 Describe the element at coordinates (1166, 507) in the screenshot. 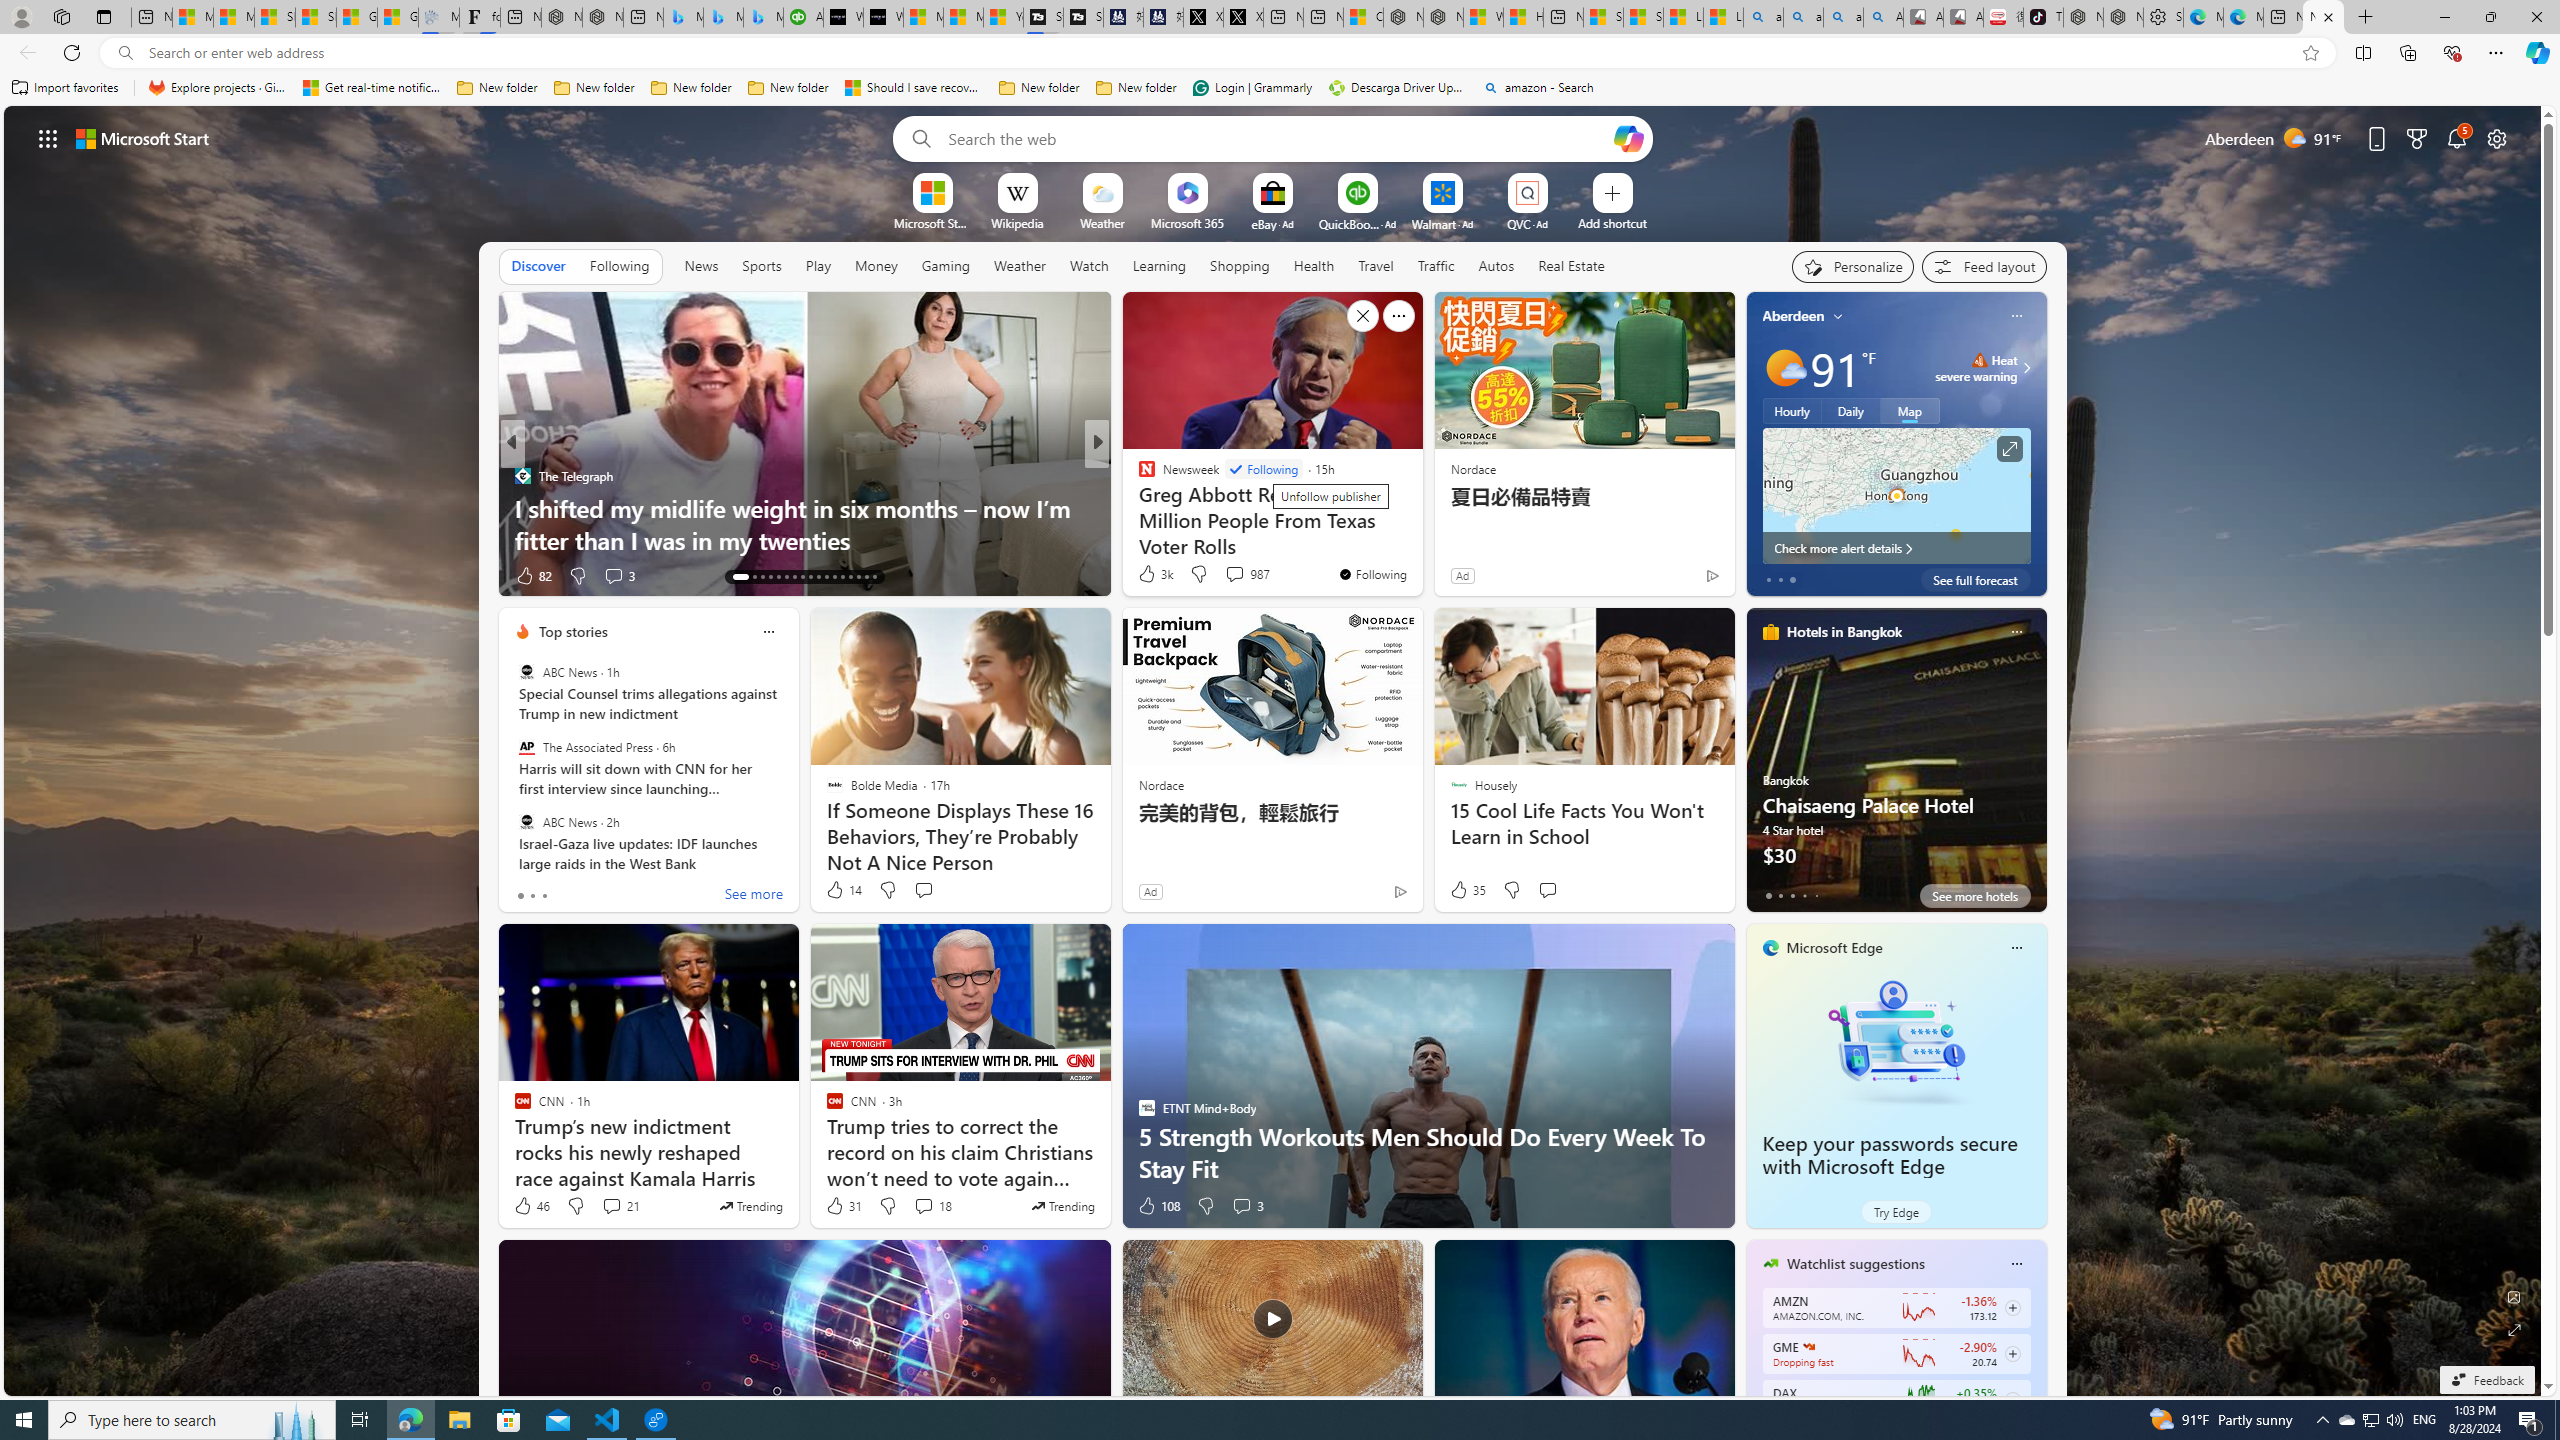

I see `Nordace.com` at that location.